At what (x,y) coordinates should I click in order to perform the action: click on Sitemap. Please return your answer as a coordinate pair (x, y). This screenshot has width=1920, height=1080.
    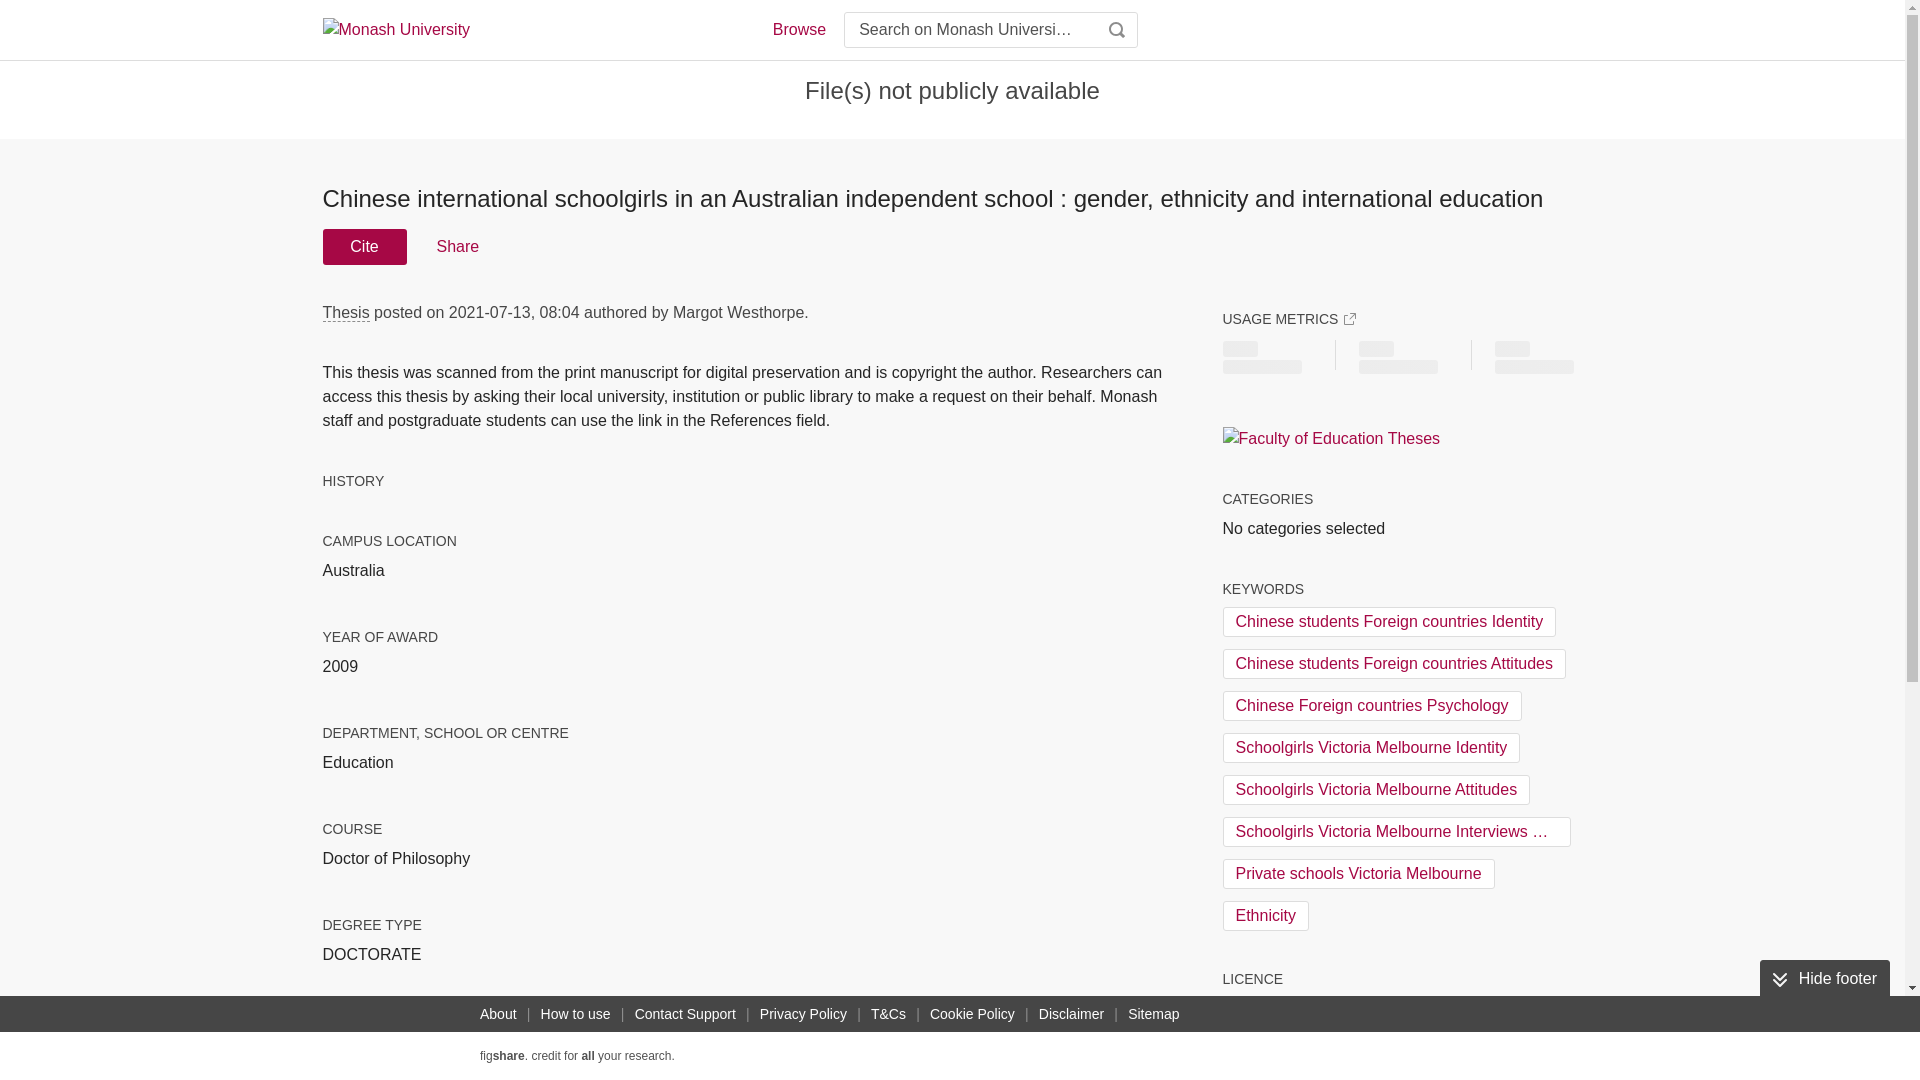
    Looking at the image, I should click on (1152, 1014).